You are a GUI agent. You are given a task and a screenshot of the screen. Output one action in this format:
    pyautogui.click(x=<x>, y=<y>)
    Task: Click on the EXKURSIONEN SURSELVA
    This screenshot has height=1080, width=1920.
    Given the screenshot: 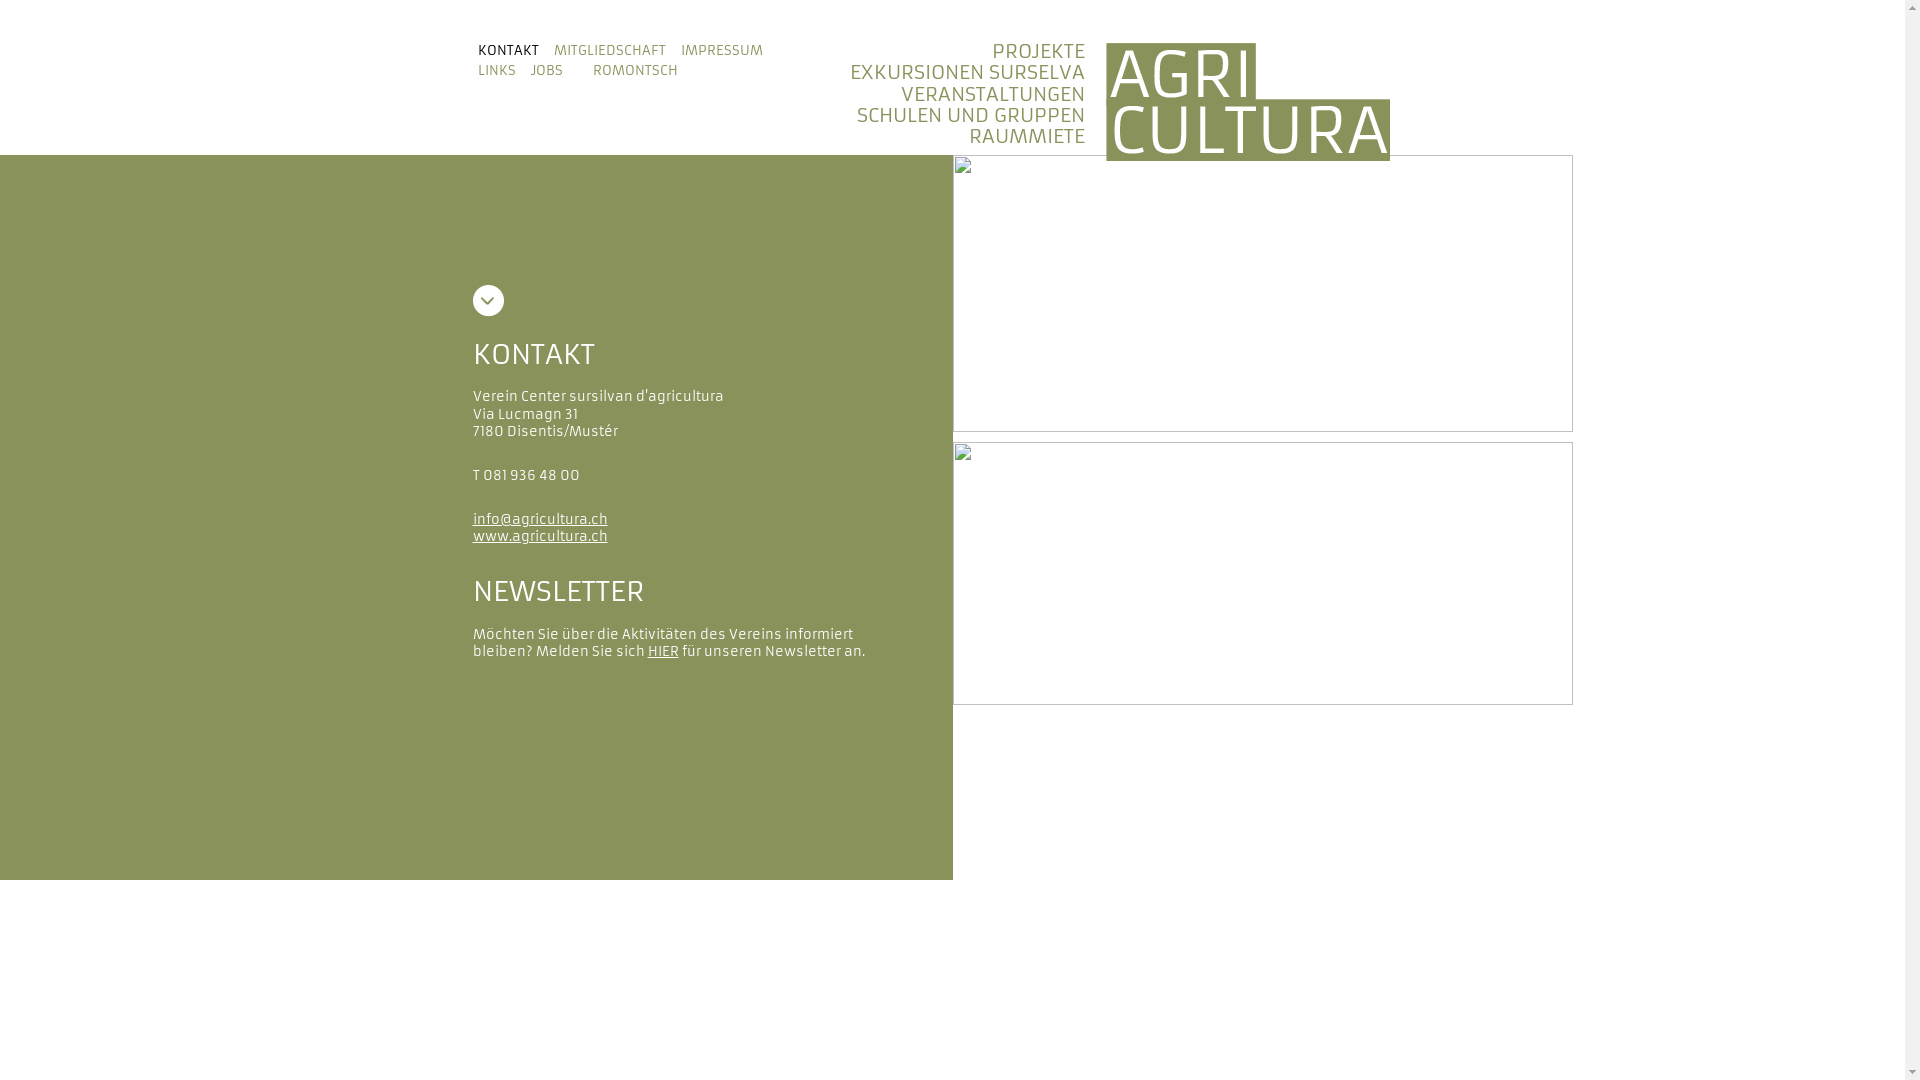 What is the action you would take?
    pyautogui.click(x=968, y=72)
    